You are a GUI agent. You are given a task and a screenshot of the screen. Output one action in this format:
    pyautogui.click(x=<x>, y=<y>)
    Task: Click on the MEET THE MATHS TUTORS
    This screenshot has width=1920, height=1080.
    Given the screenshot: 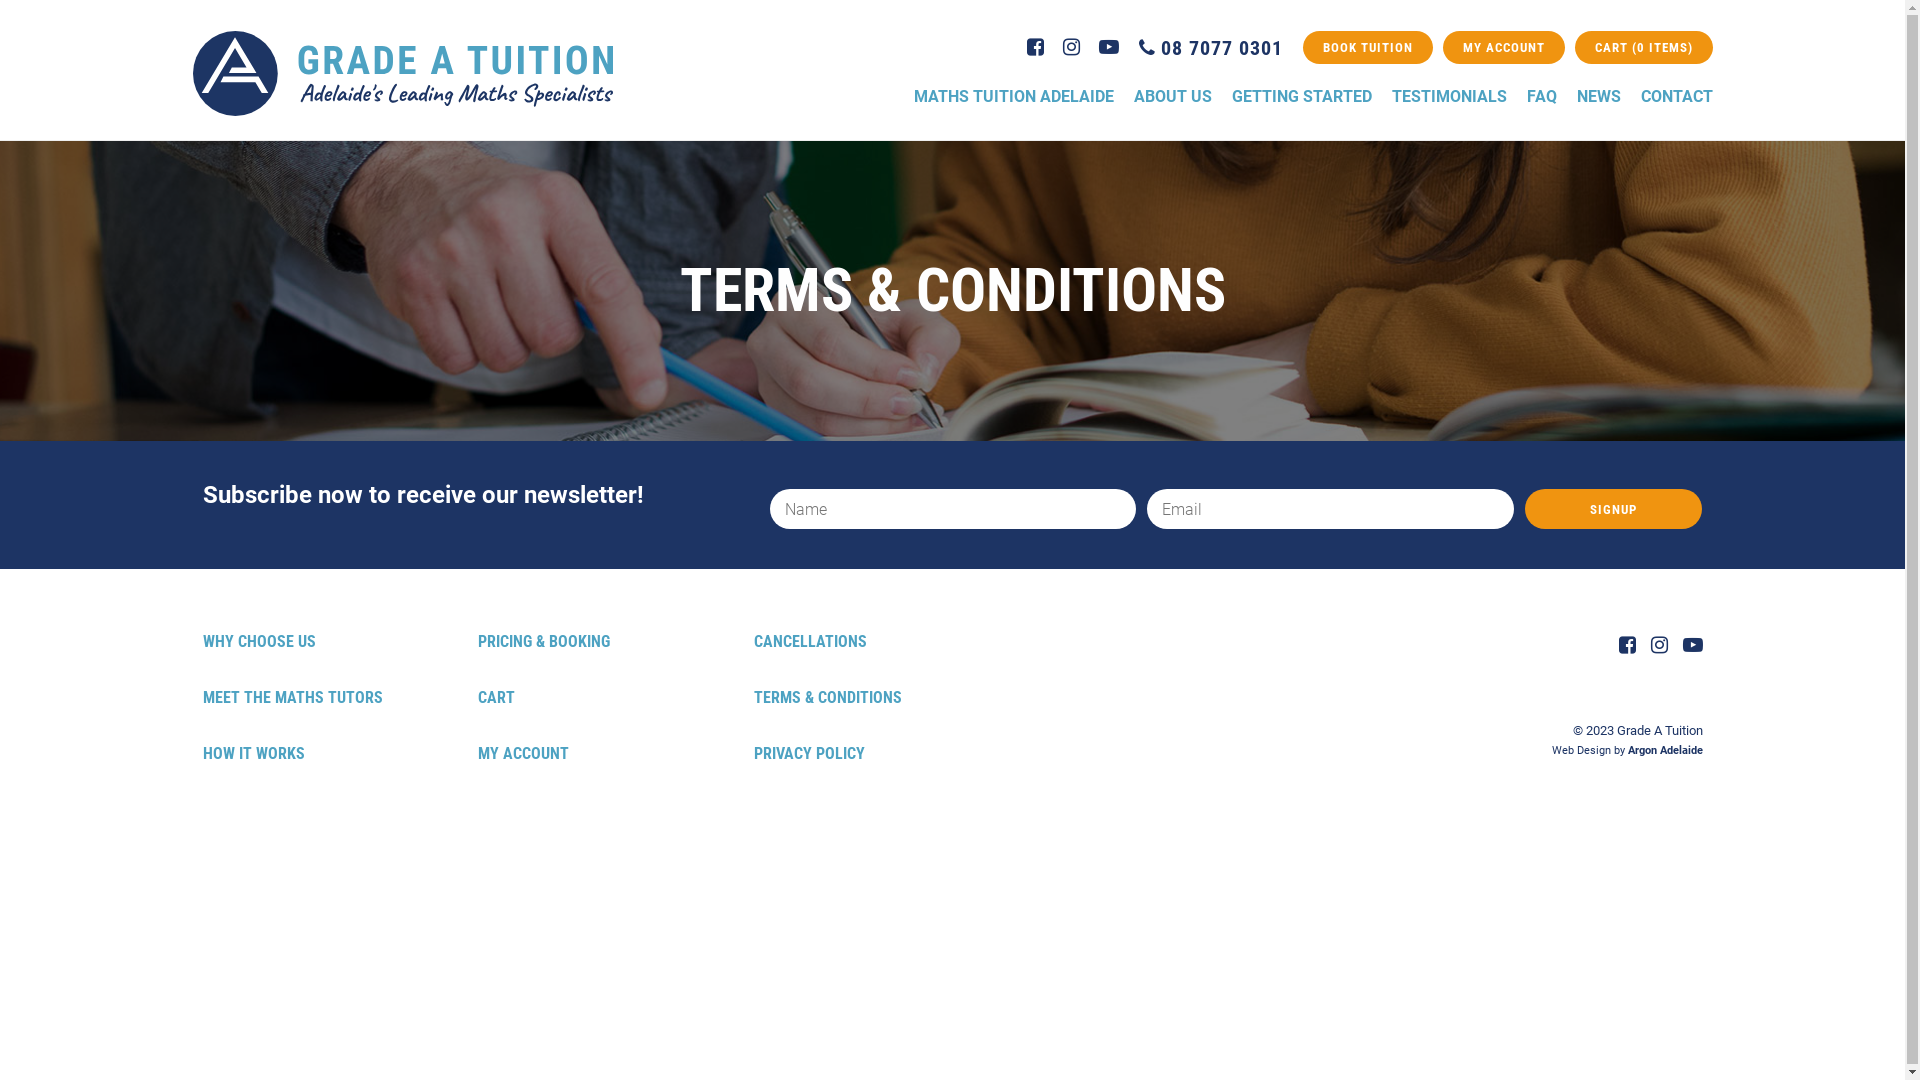 What is the action you would take?
    pyautogui.click(x=292, y=698)
    